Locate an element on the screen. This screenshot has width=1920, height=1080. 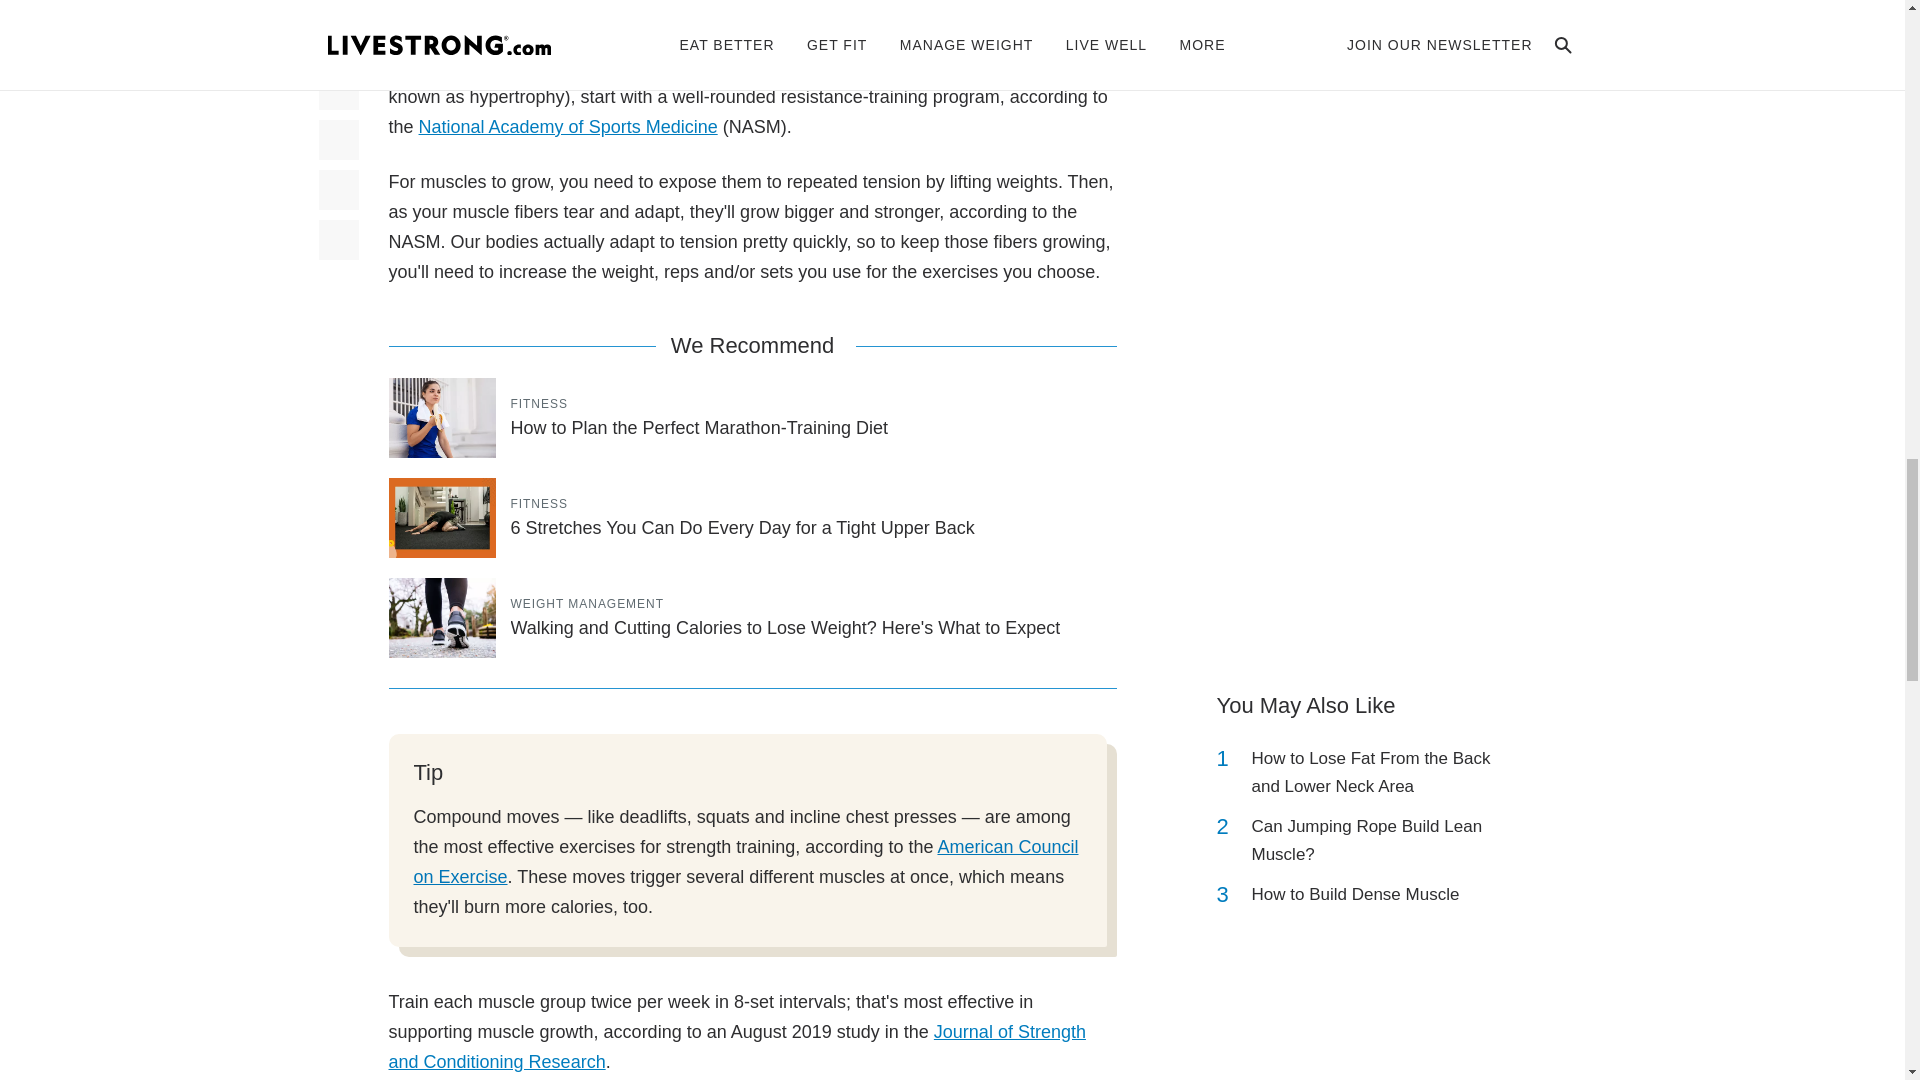
National Academy of Sports Medicine is located at coordinates (568, 126).